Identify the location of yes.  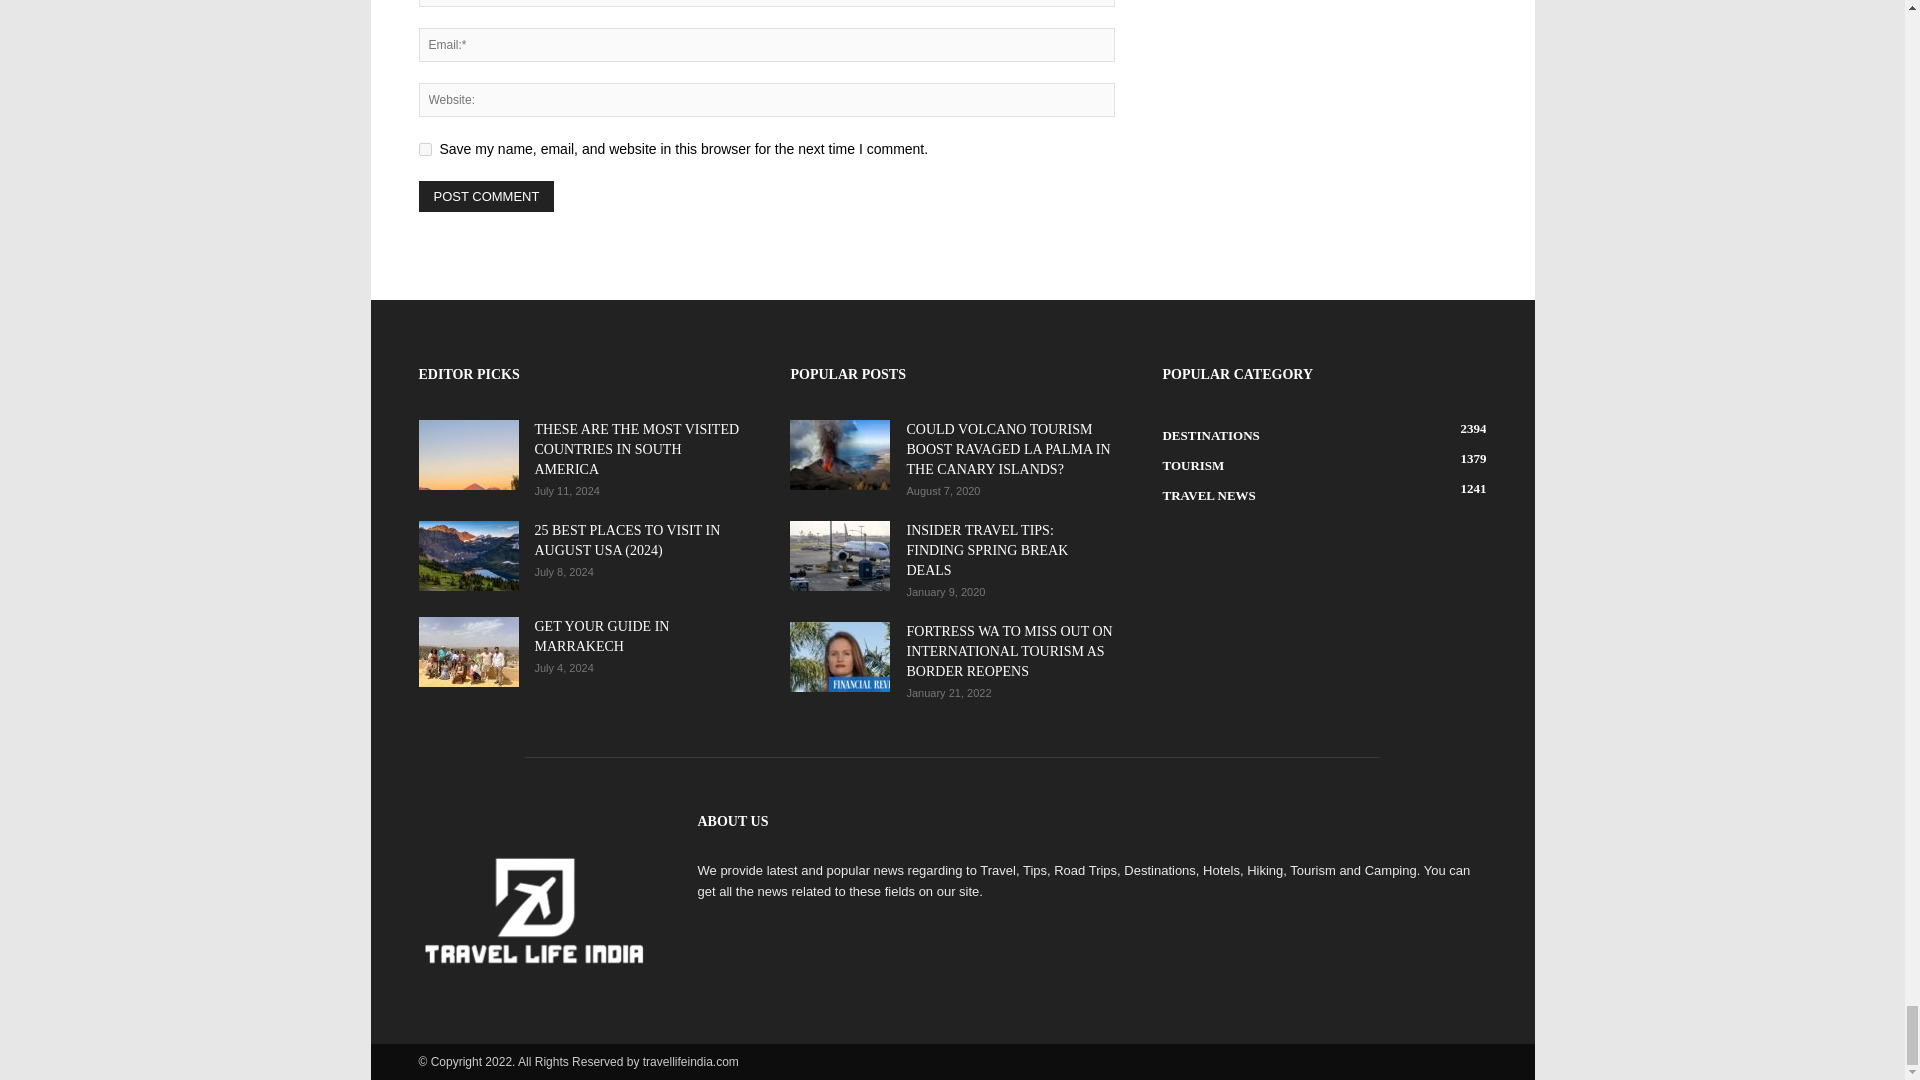
(424, 148).